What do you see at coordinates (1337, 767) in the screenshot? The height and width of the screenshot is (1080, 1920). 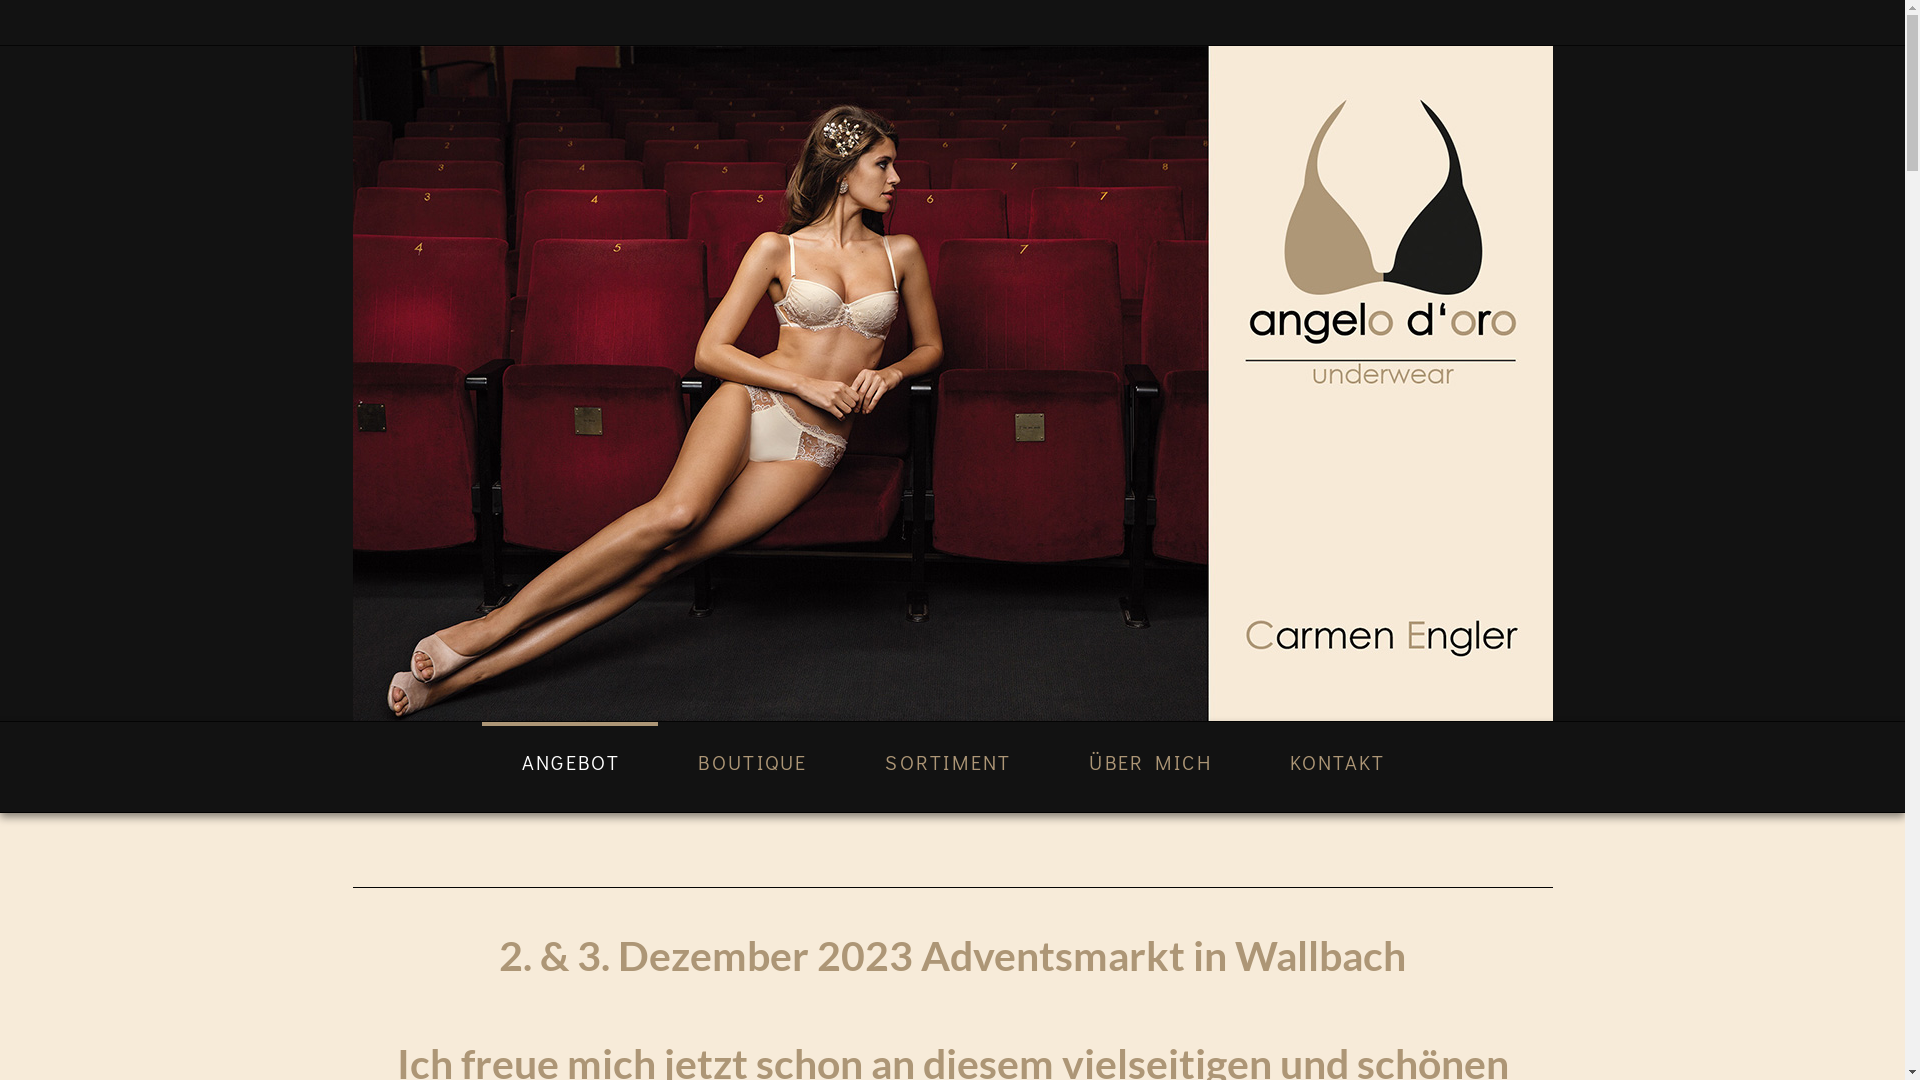 I see `KONTAKT` at bounding box center [1337, 767].